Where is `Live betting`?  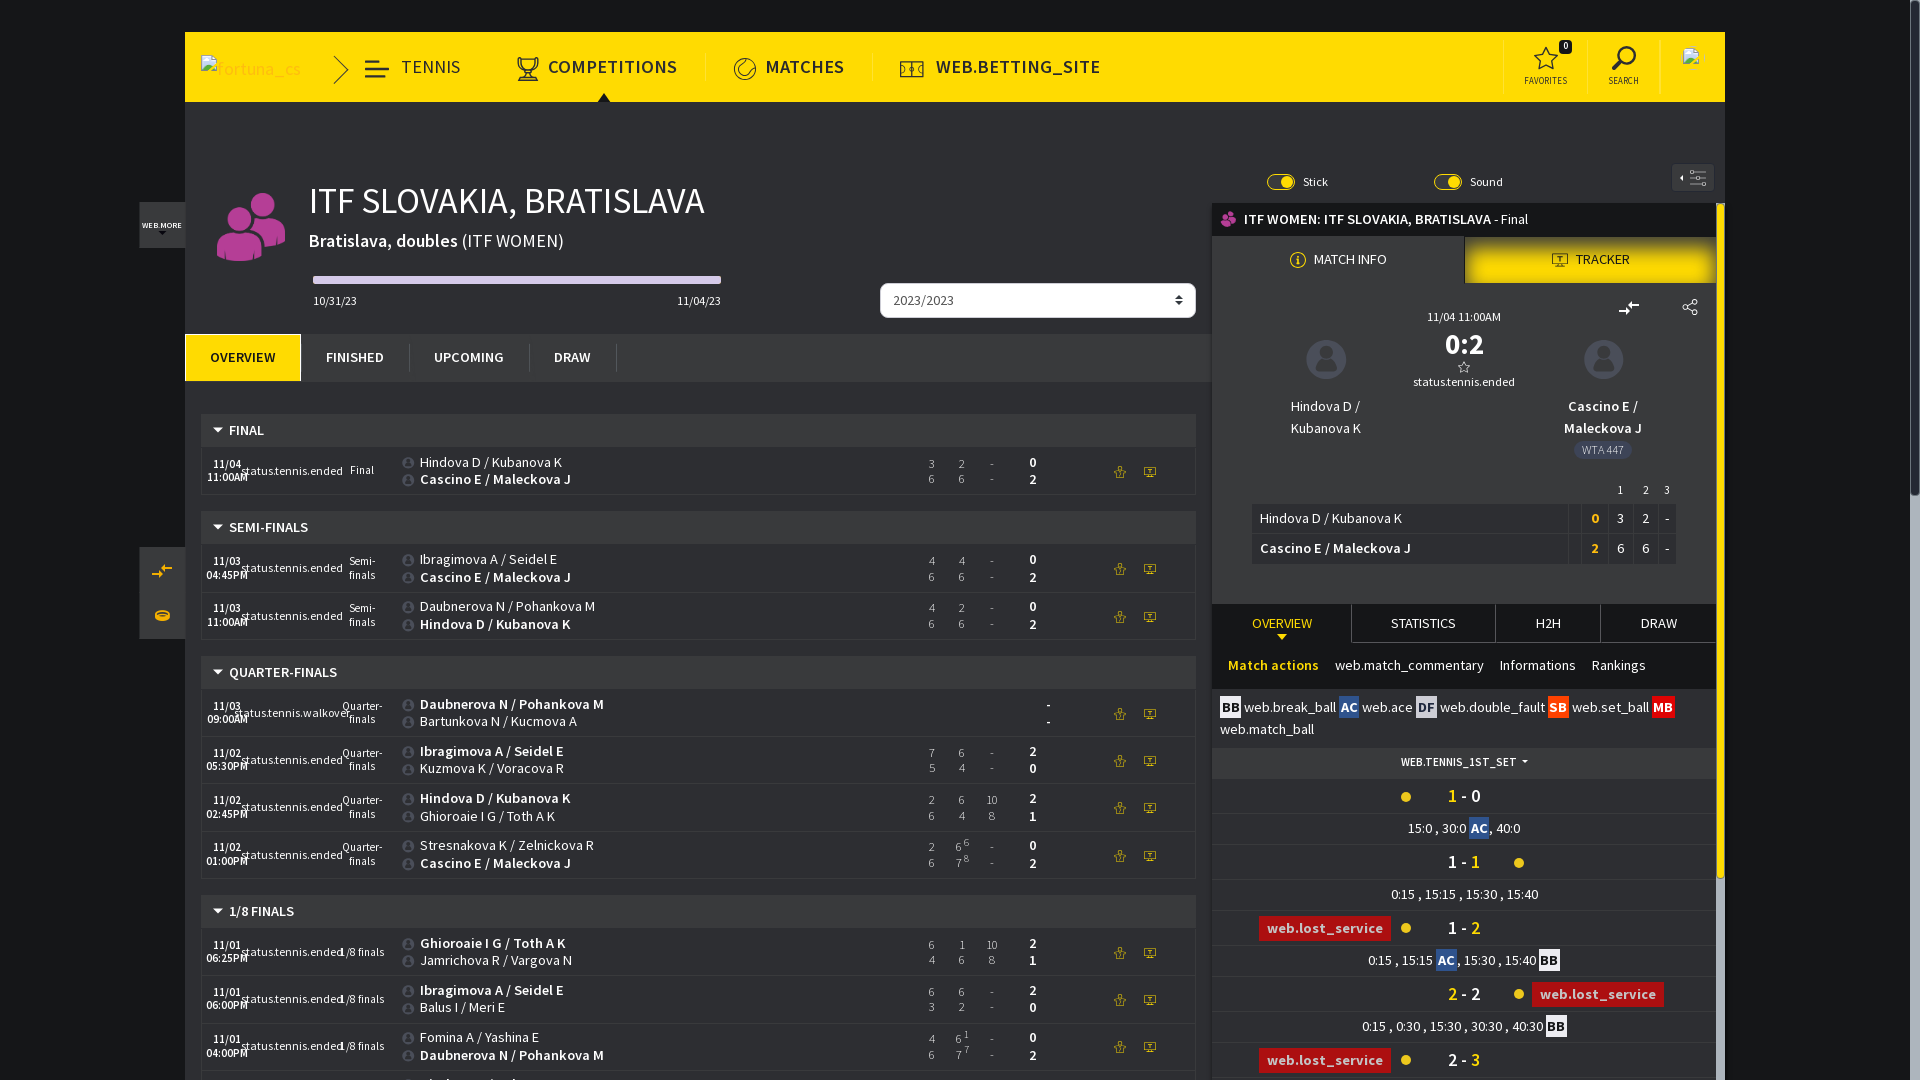 Live betting is located at coordinates (692, 497).